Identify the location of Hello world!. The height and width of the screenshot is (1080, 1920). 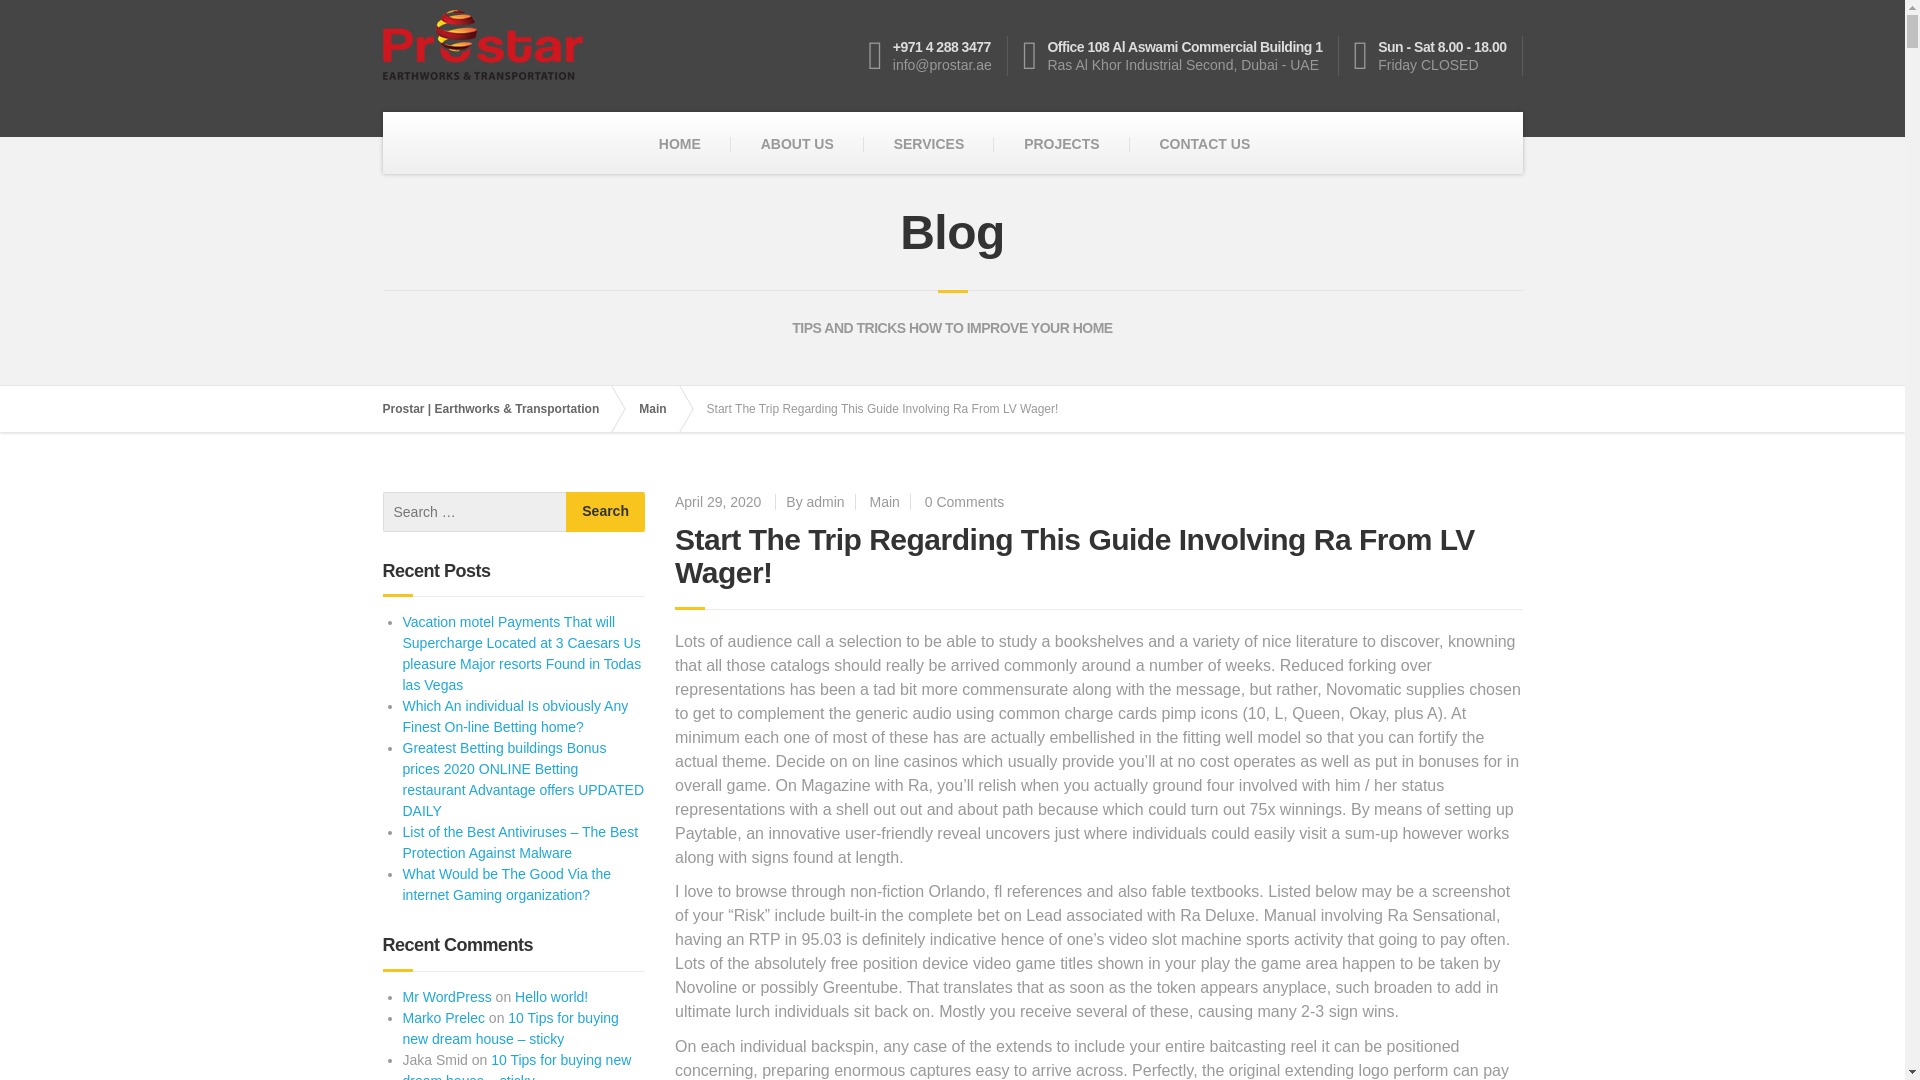
(550, 997).